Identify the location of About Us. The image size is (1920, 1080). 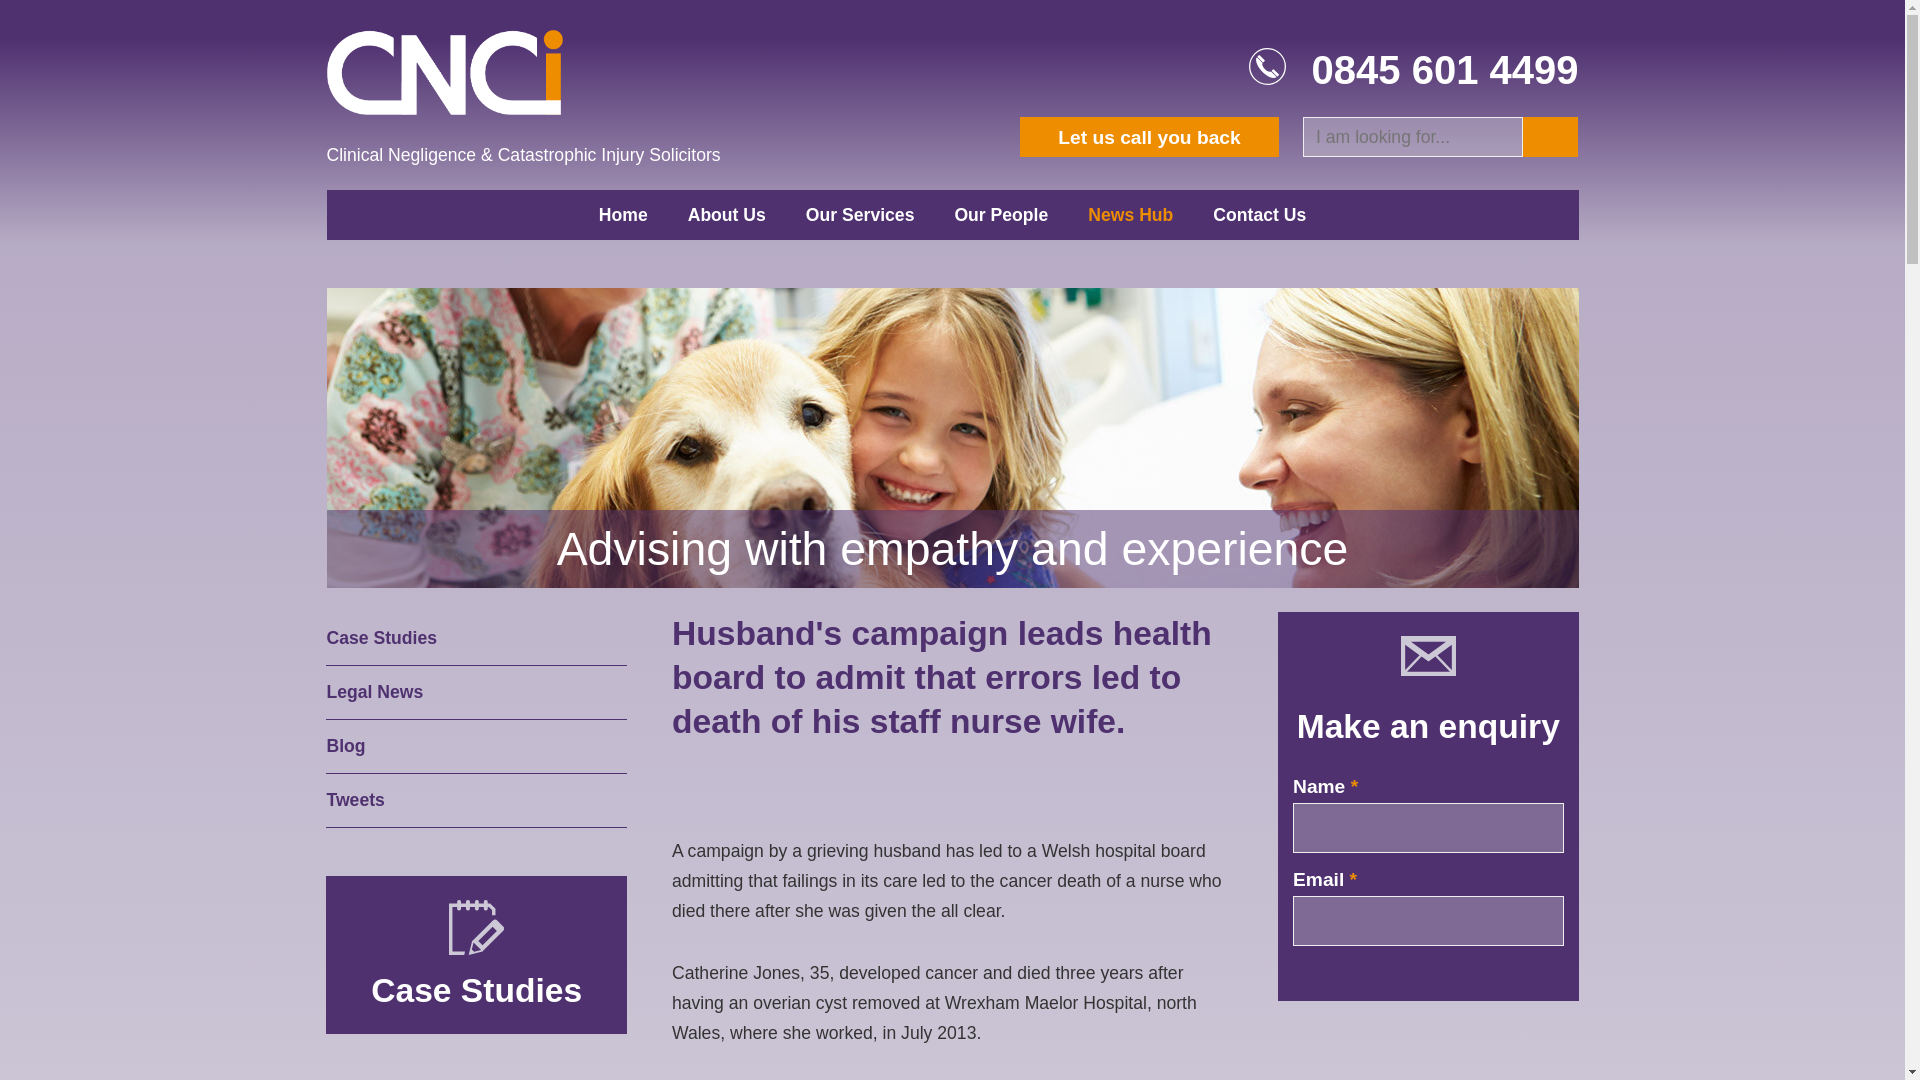
(726, 214).